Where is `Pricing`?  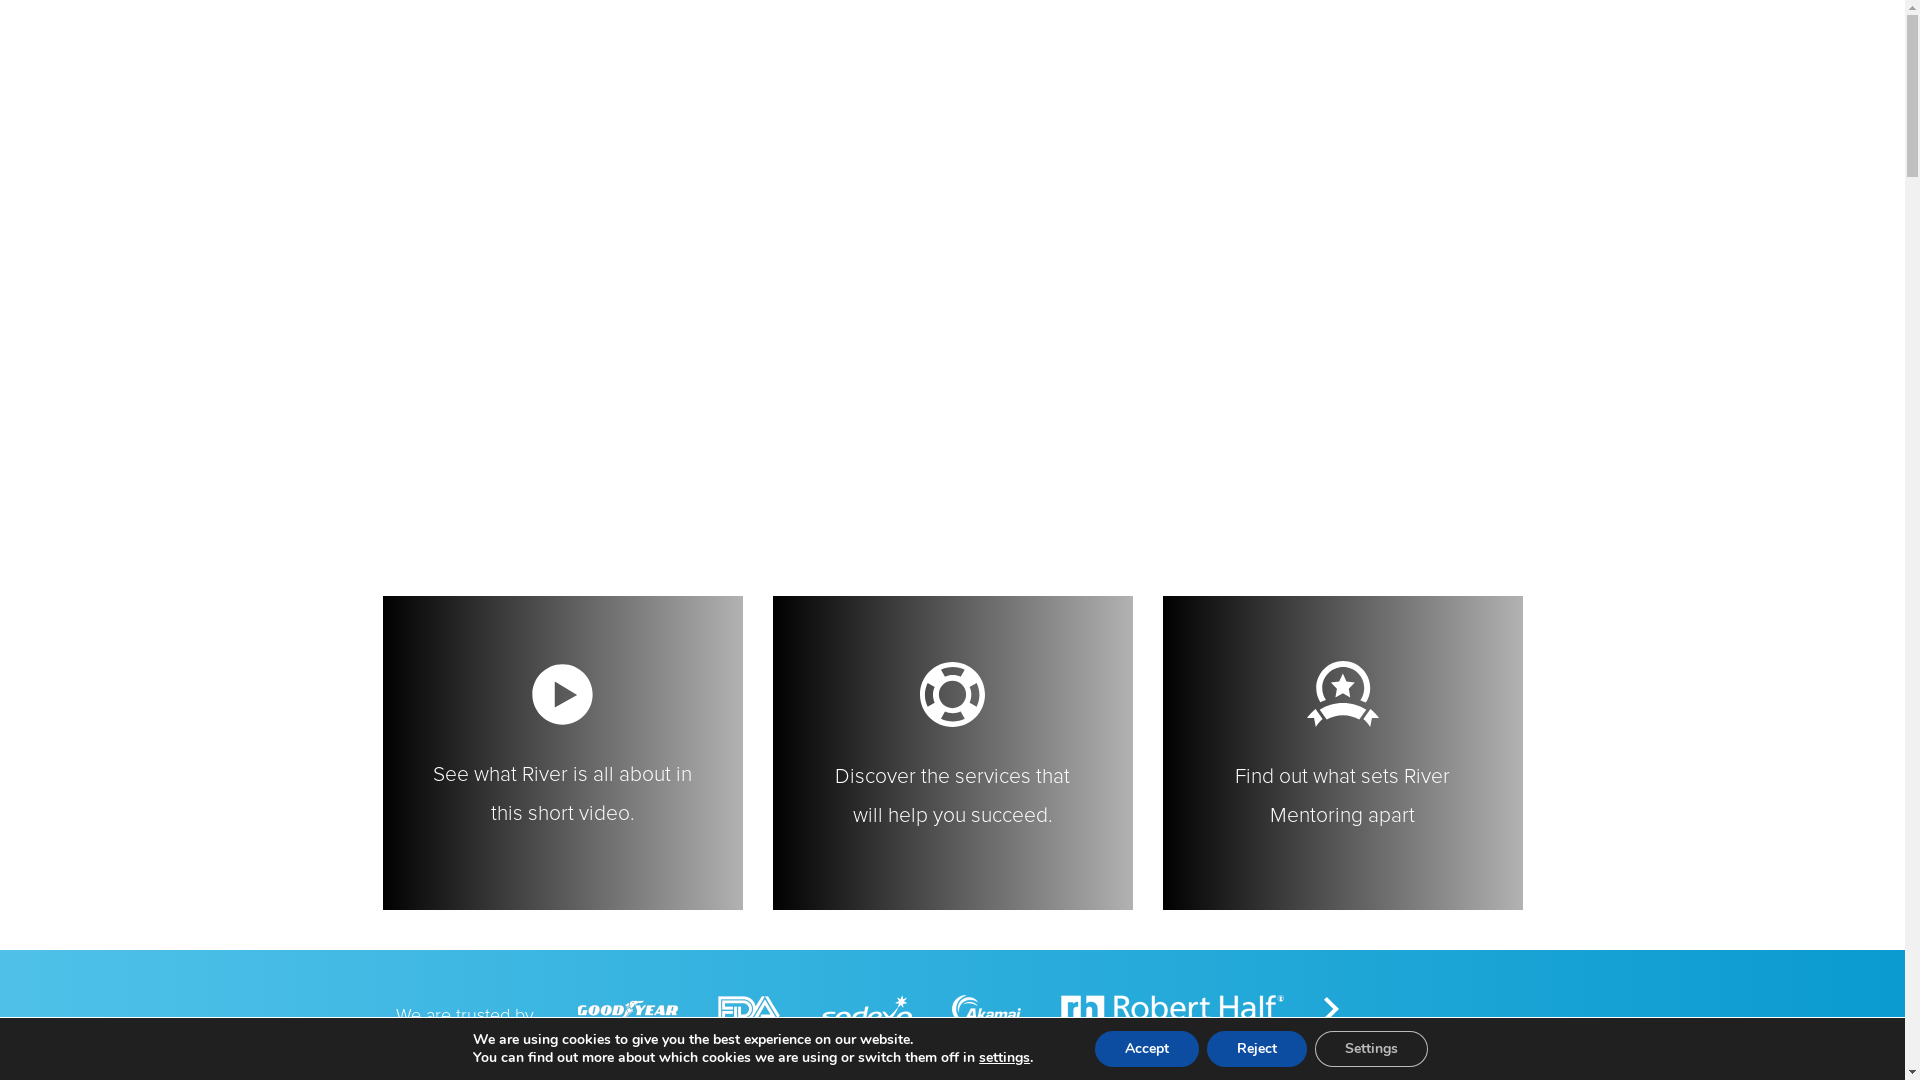 Pricing is located at coordinates (1289, 56).